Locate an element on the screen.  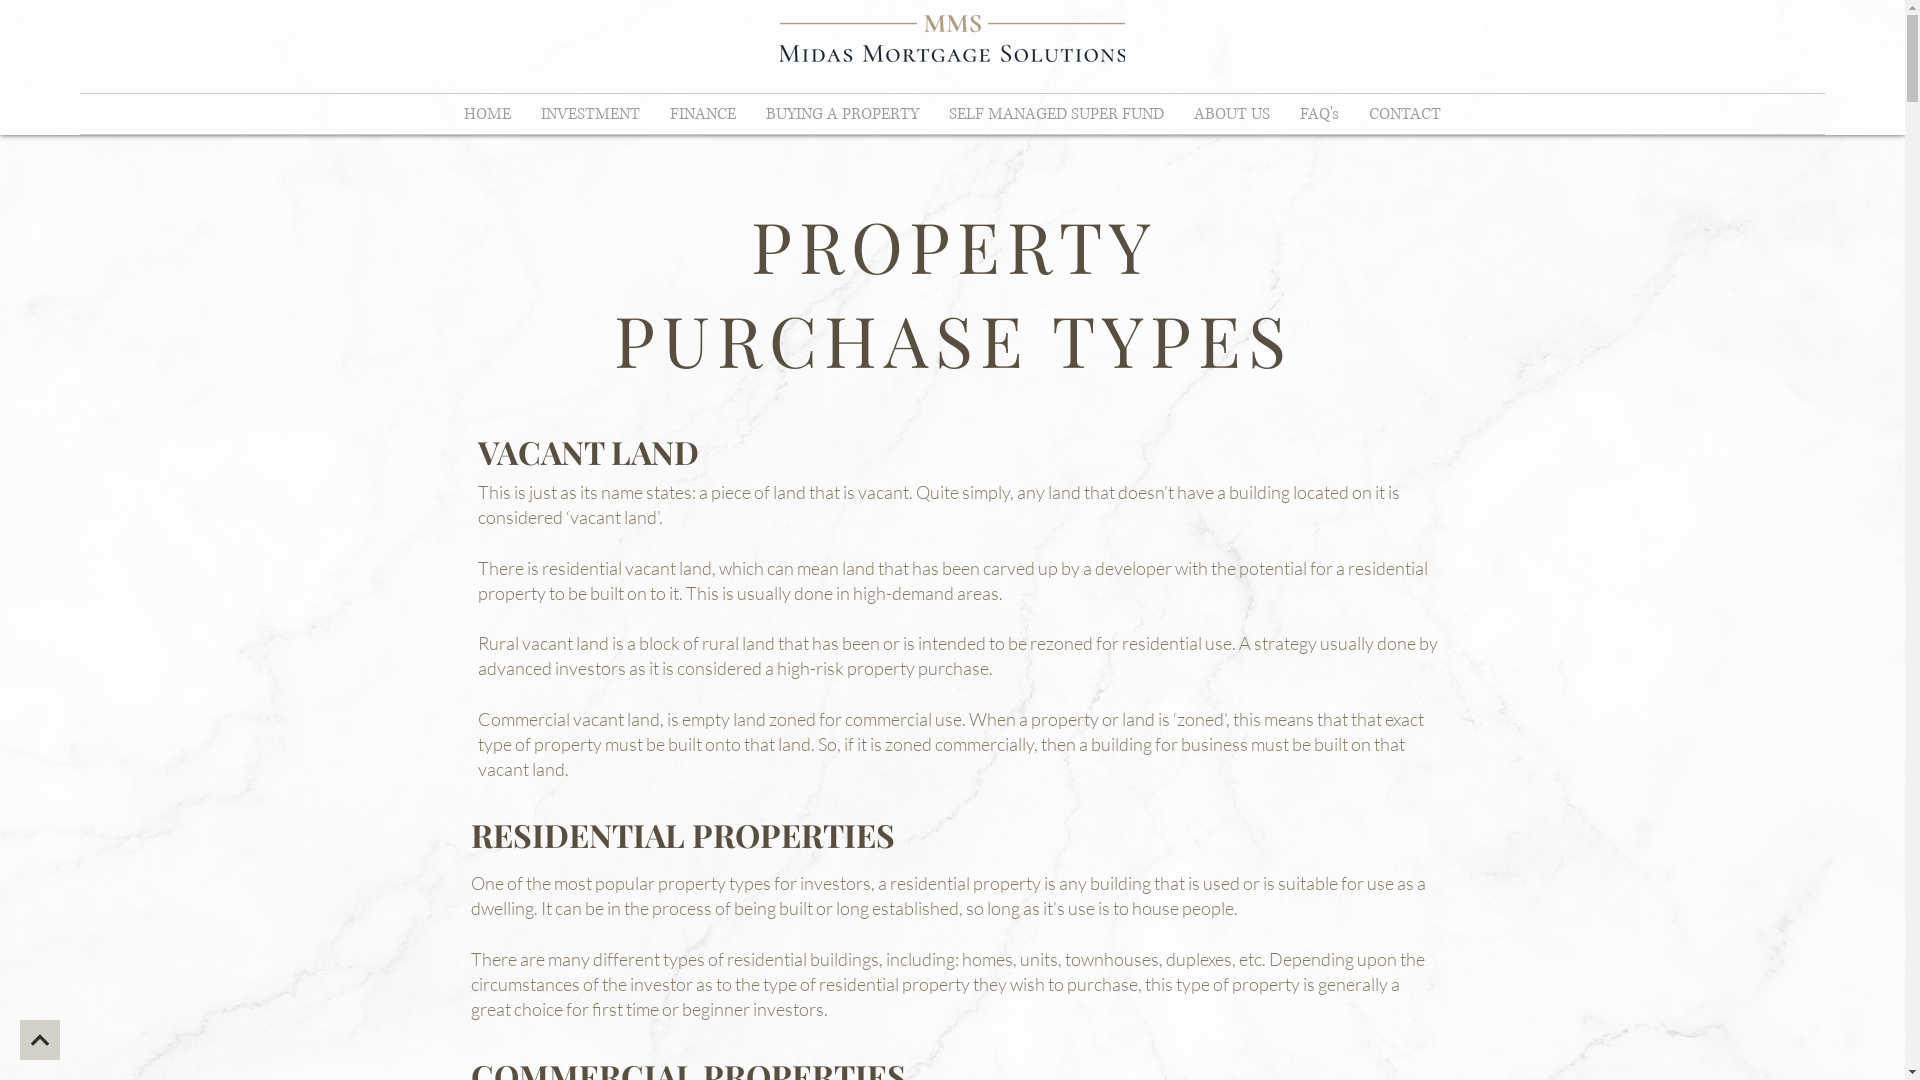
INVESTMENT is located at coordinates (590, 114).